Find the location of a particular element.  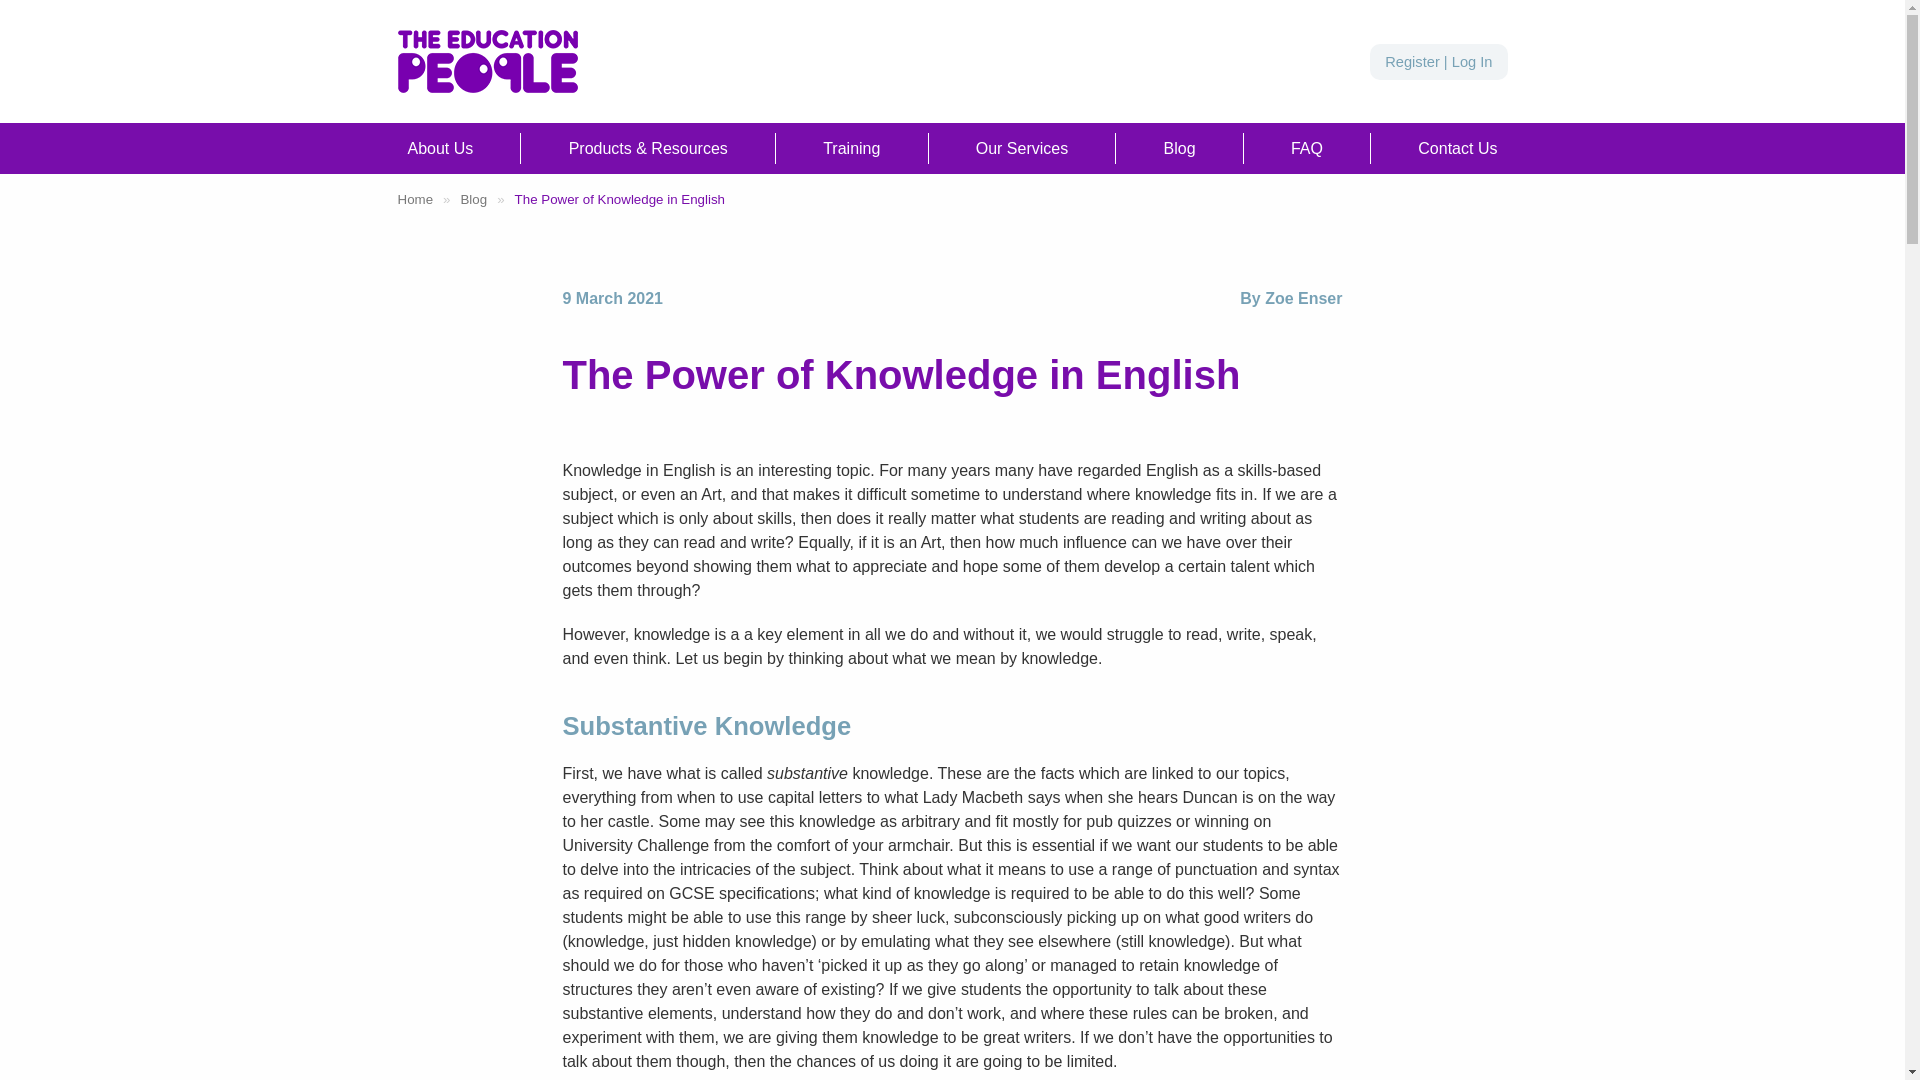

Our Services is located at coordinates (1021, 148).